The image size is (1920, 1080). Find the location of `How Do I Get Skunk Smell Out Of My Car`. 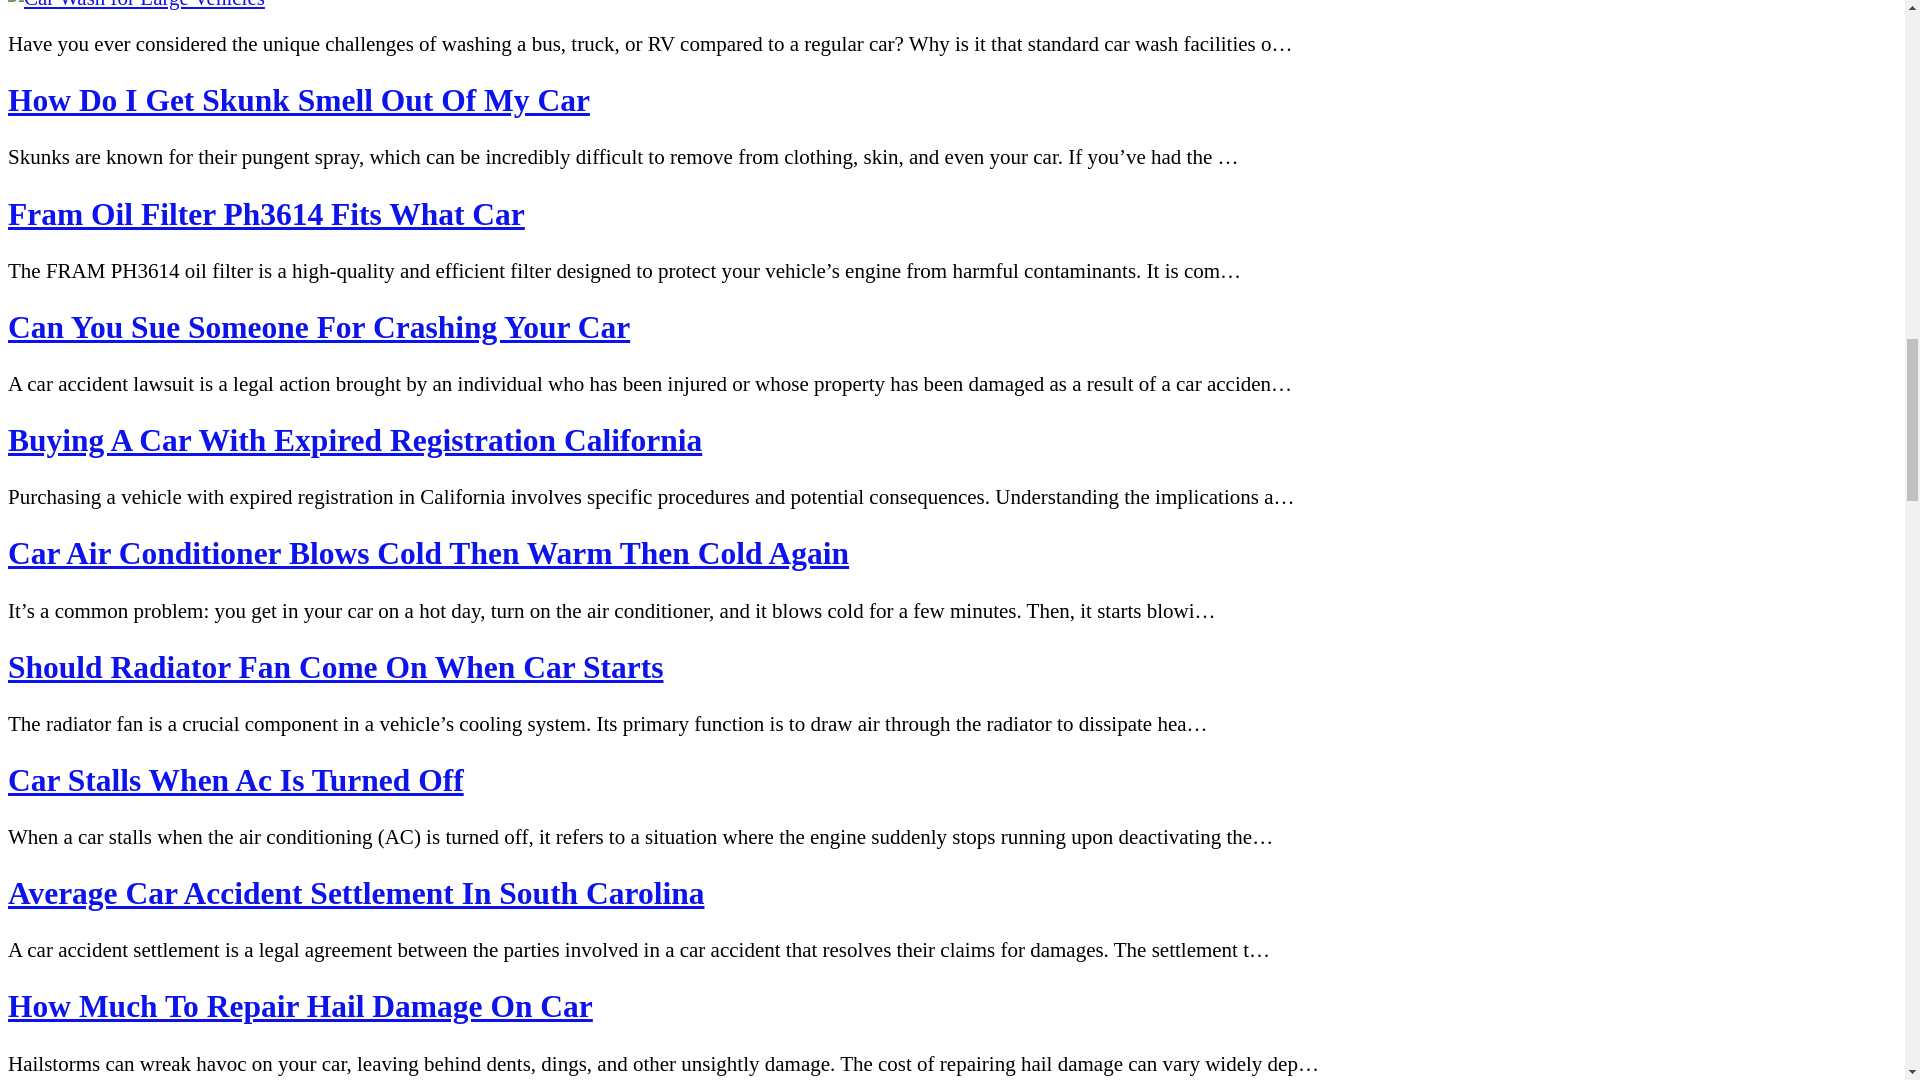

How Do I Get Skunk Smell Out Of My Car is located at coordinates (298, 100).